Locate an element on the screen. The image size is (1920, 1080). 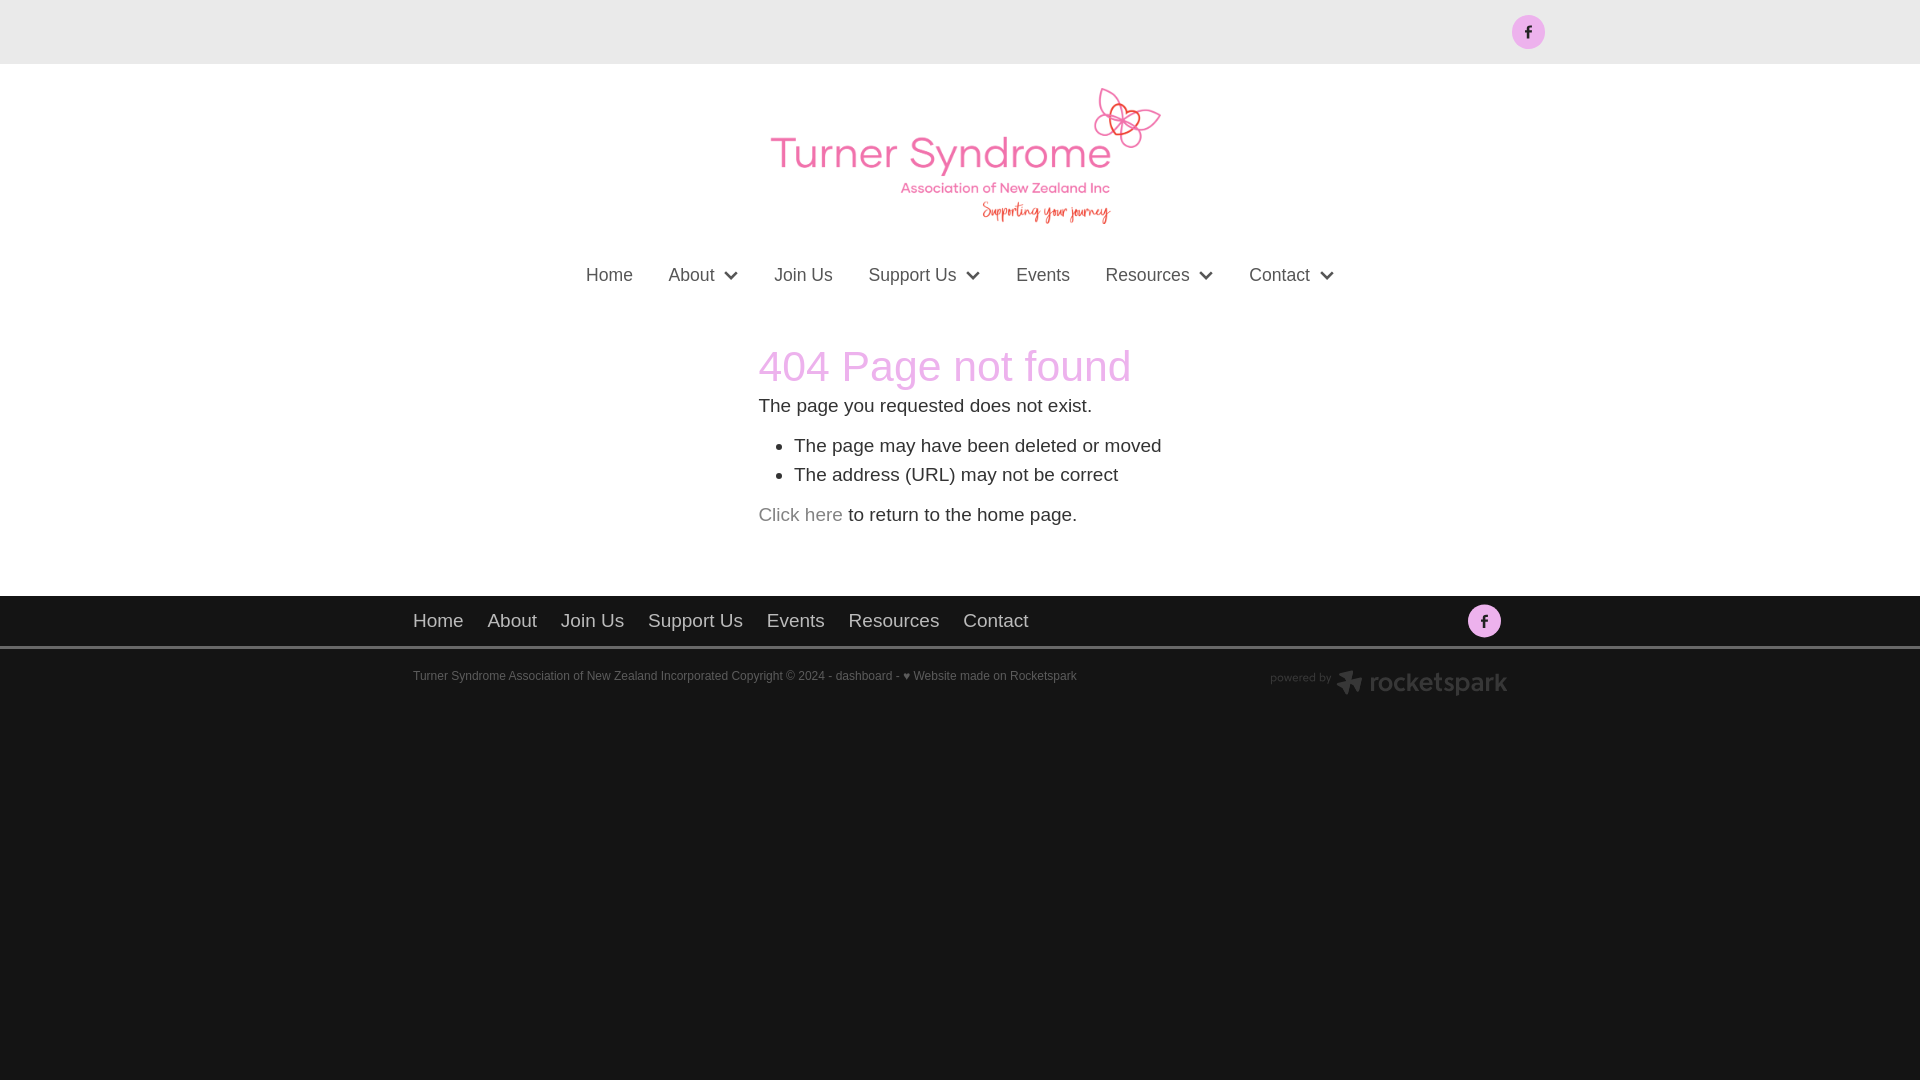
About is located at coordinates (512, 620).